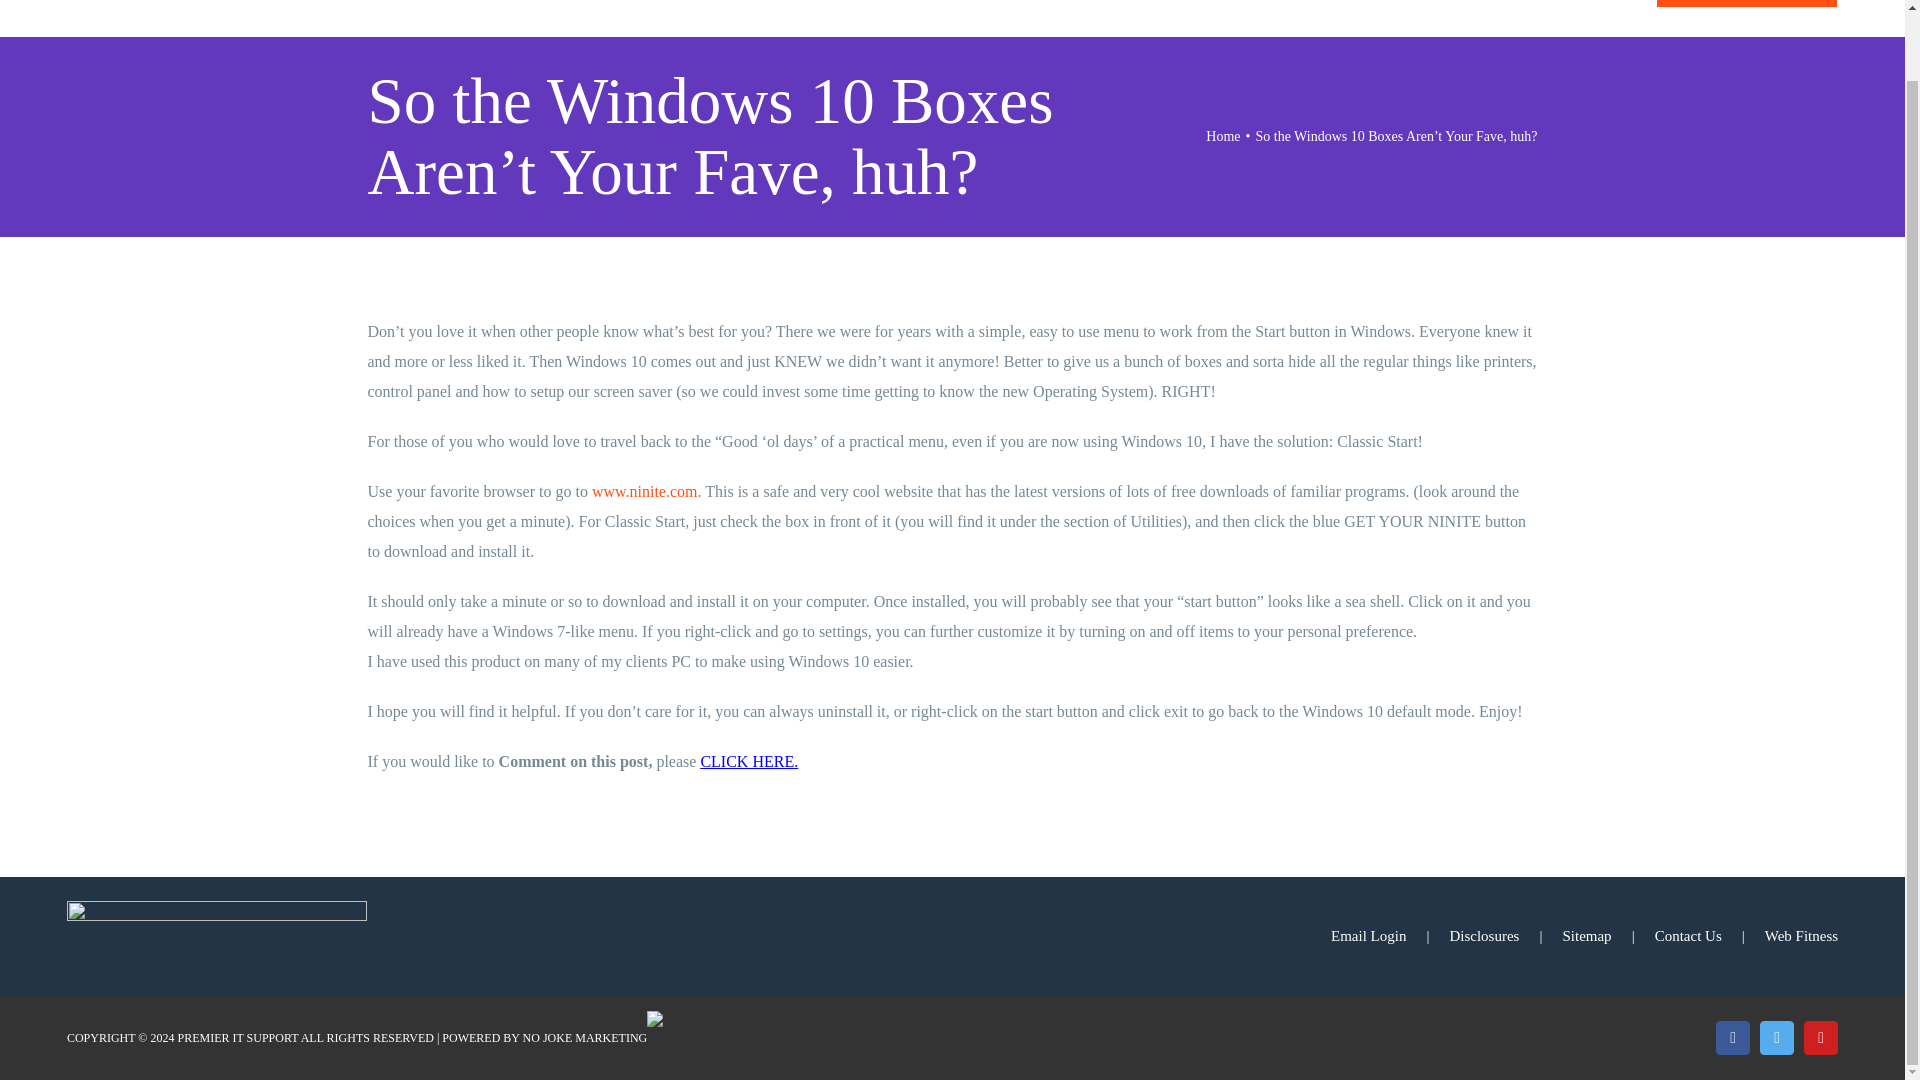  I want to click on Home, so click(926, 14).